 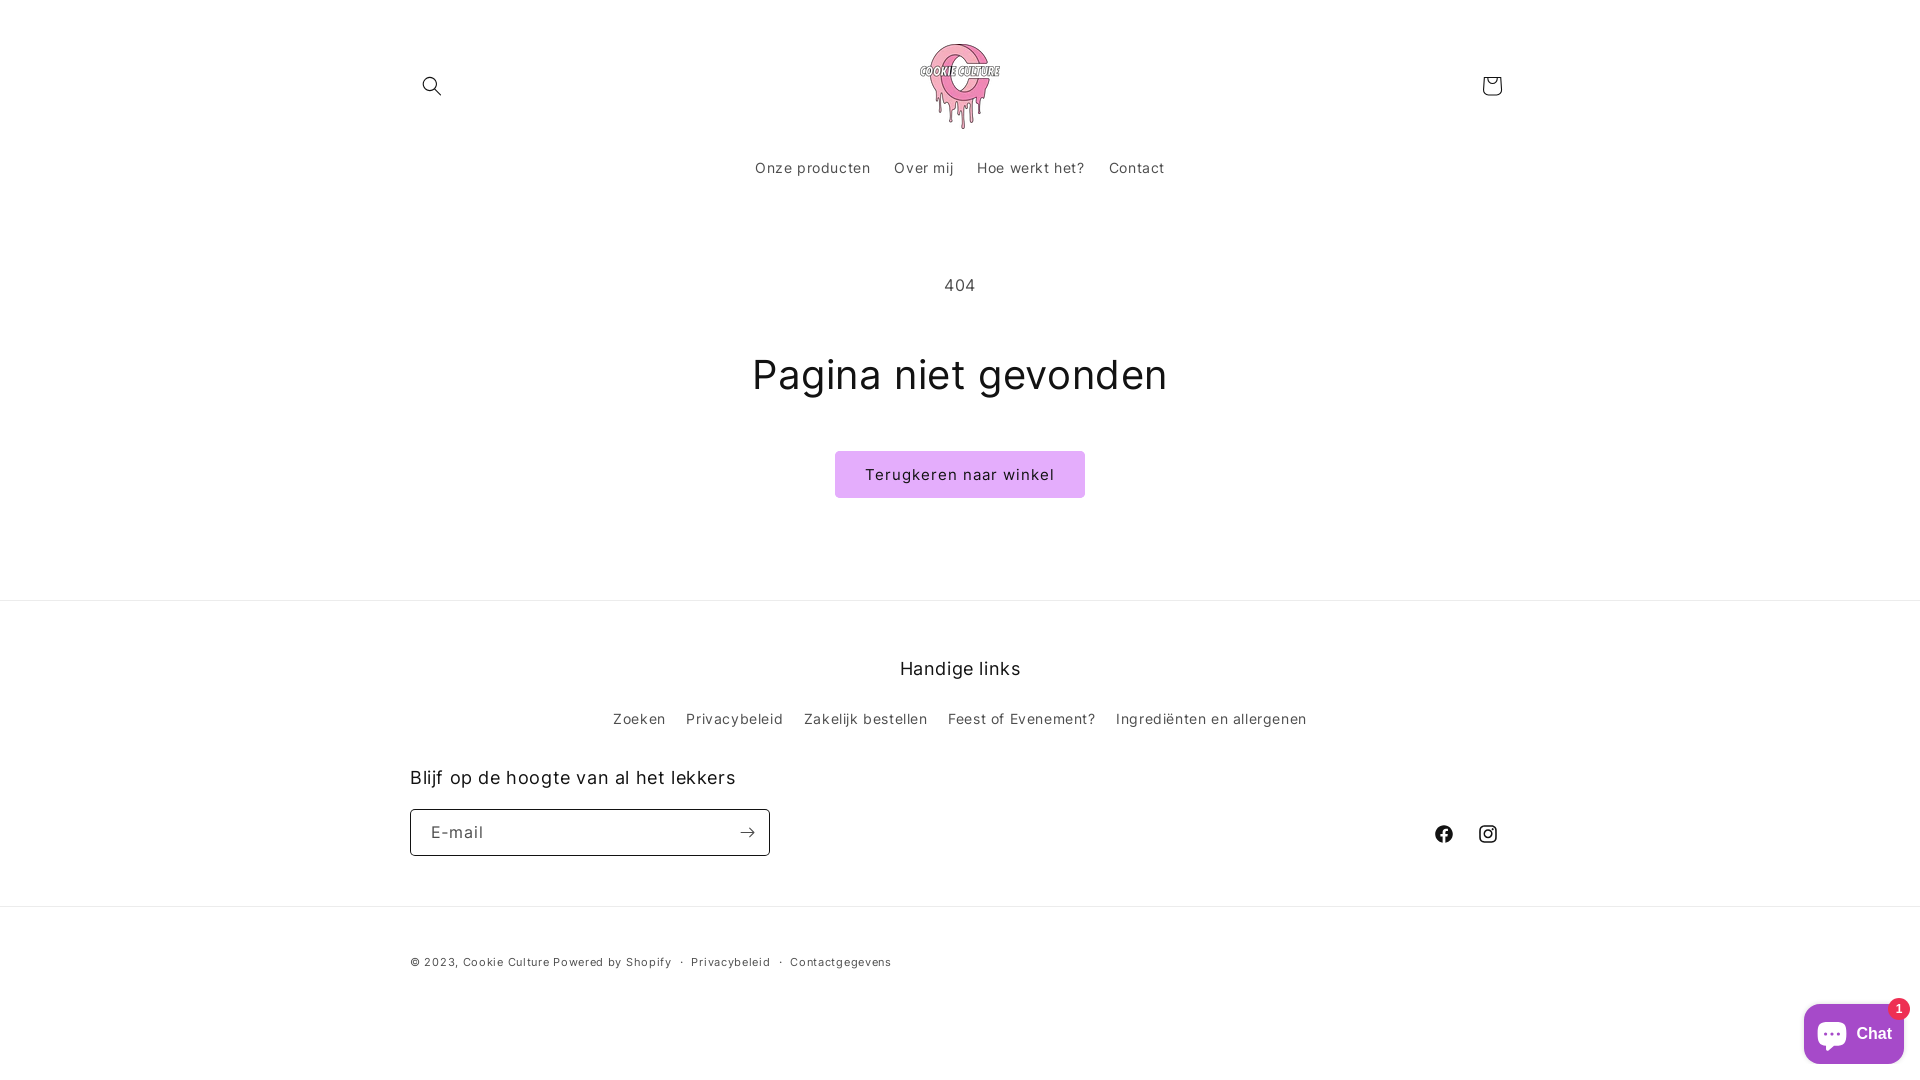 What do you see at coordinates (812, 167) in the screenshot?
I see `Onze producten` at bounding box center [812, 167].